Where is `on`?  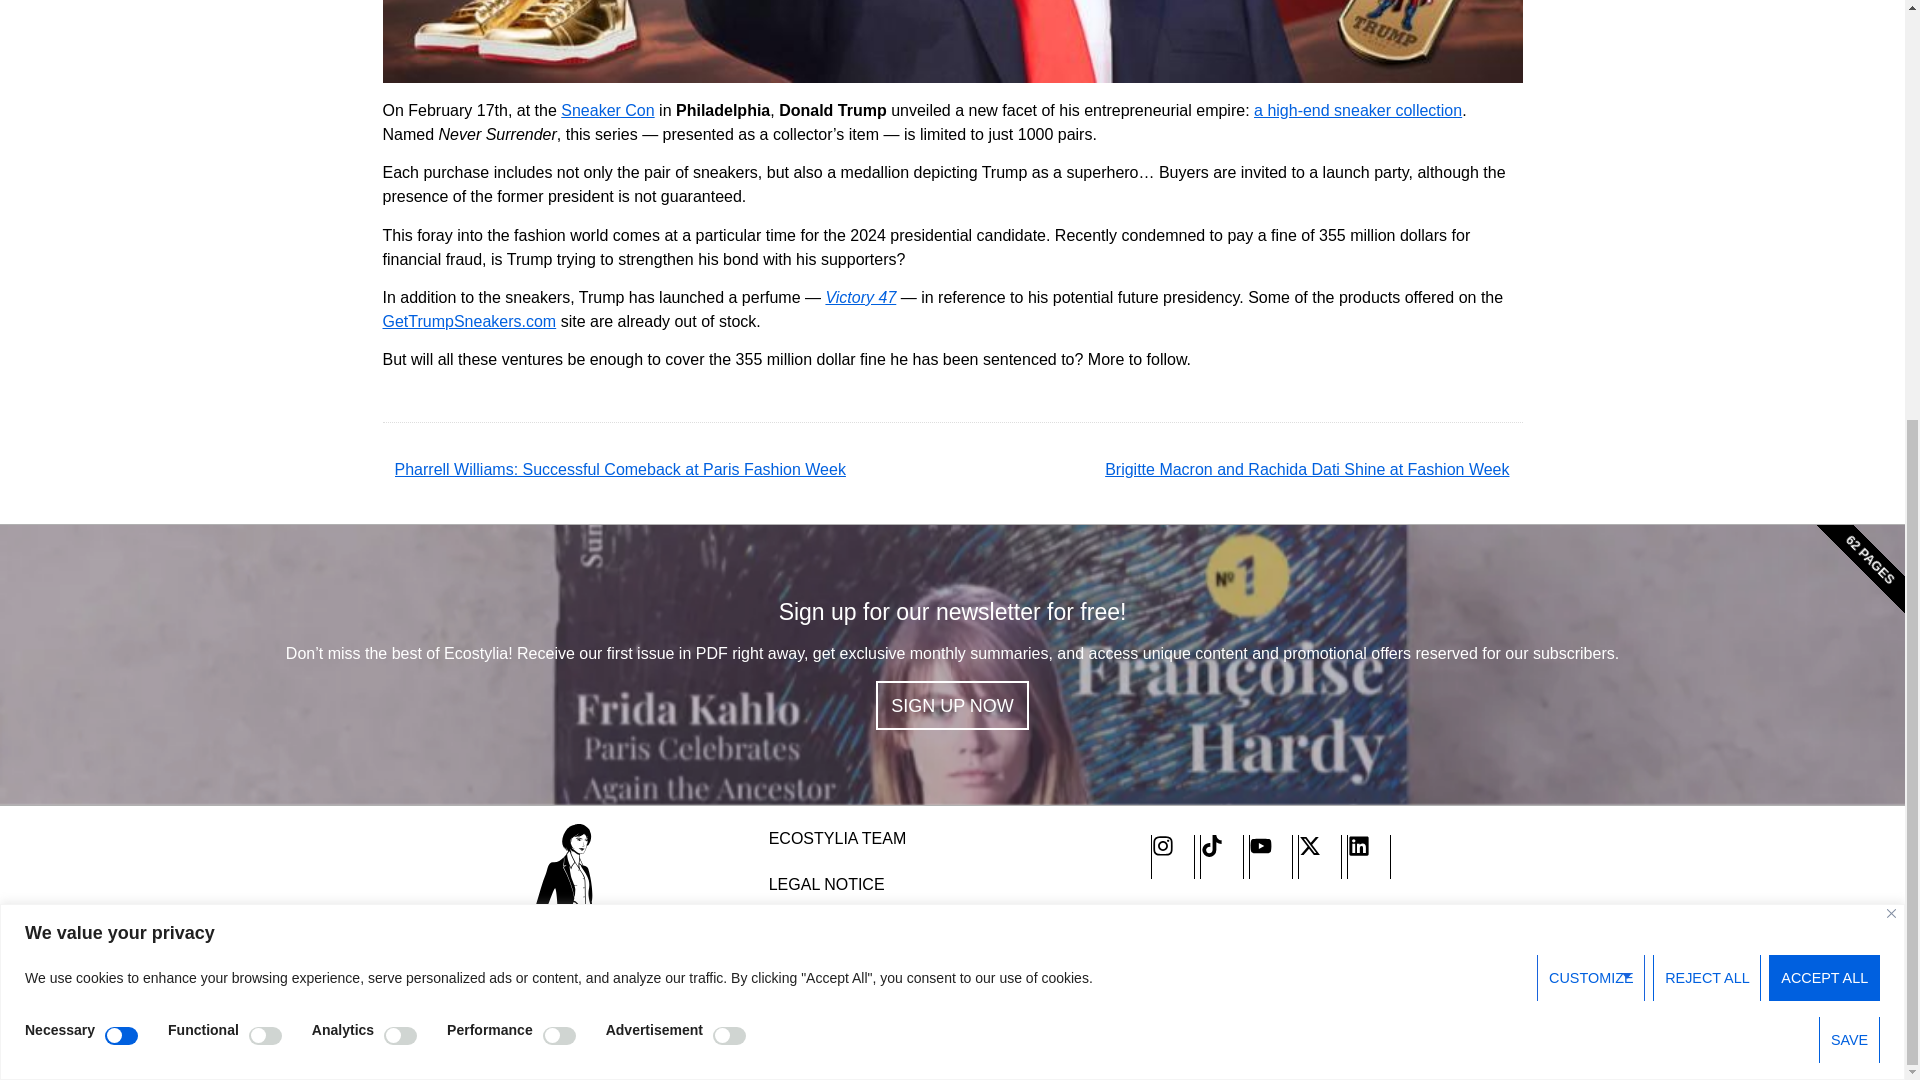 on is located at coordinates (729, 356).